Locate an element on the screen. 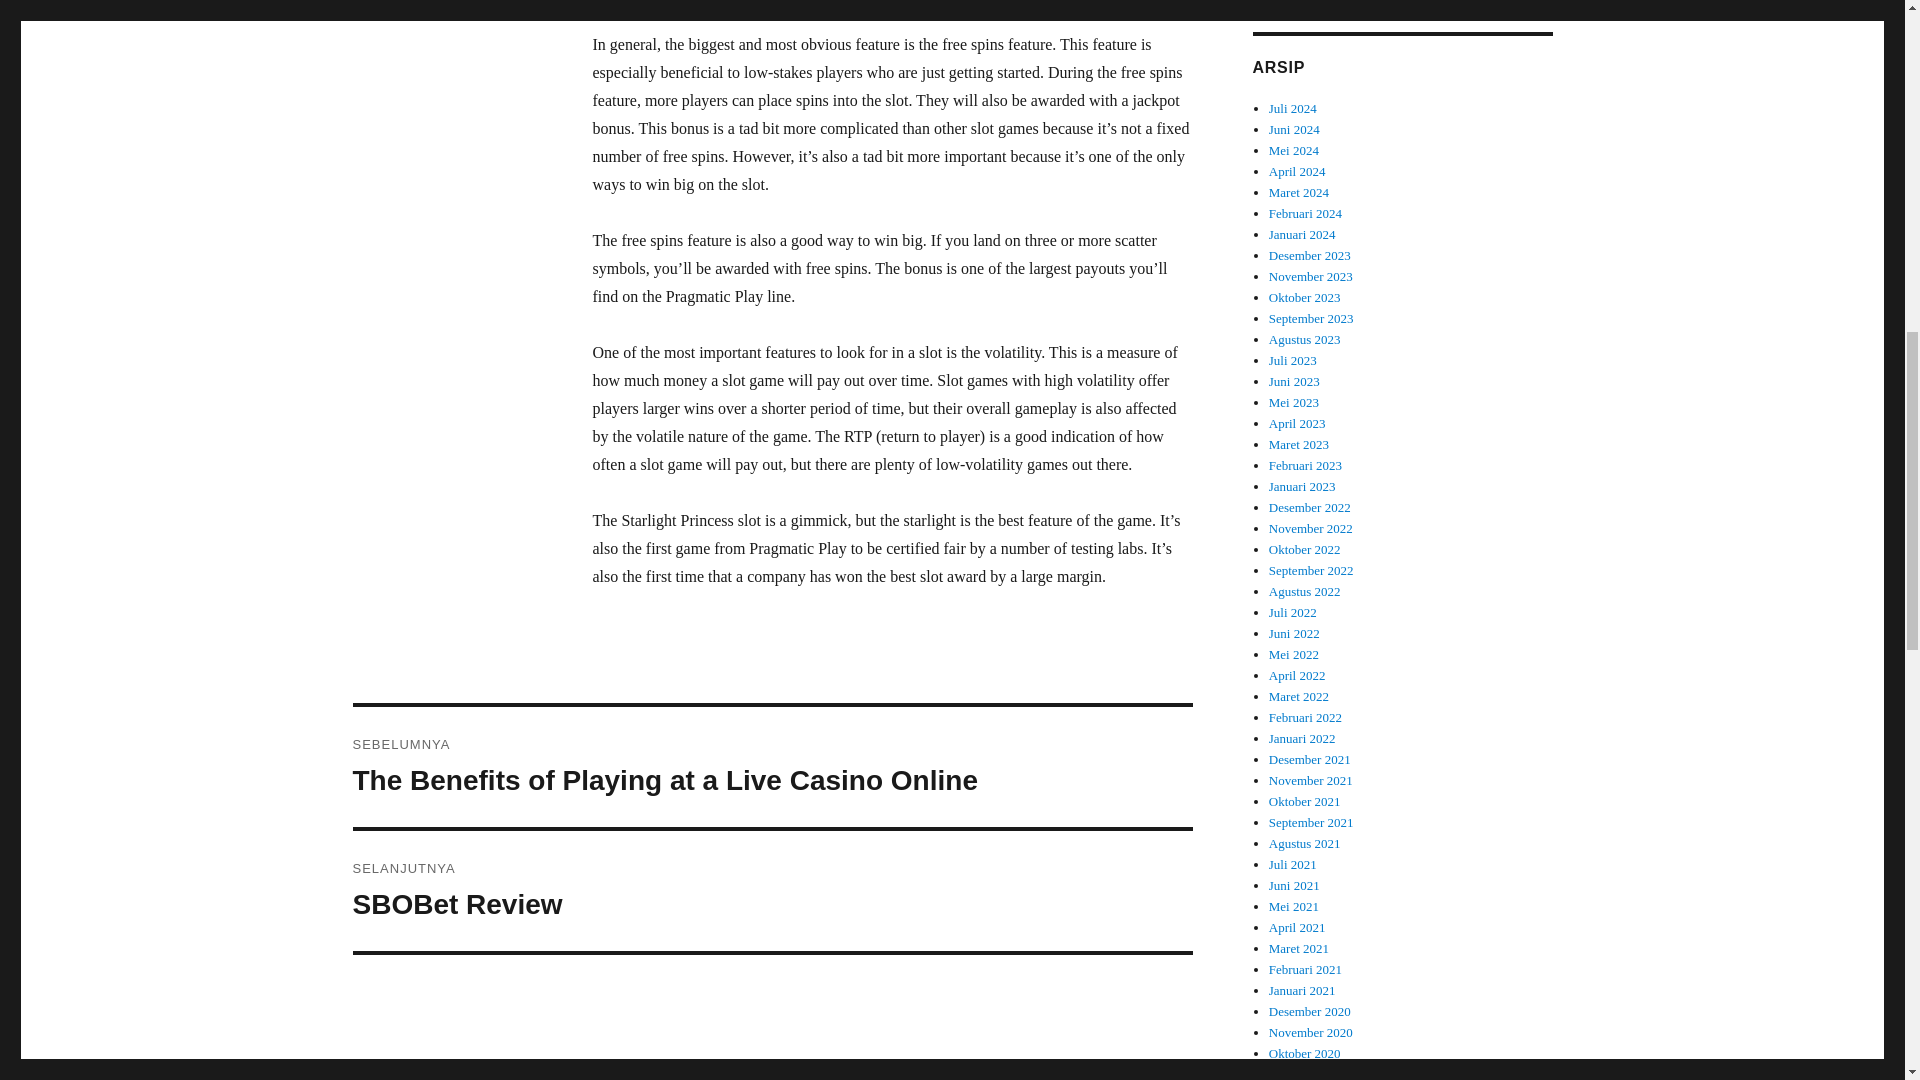  Juli 2024 is located at coordinates (1293, 108).